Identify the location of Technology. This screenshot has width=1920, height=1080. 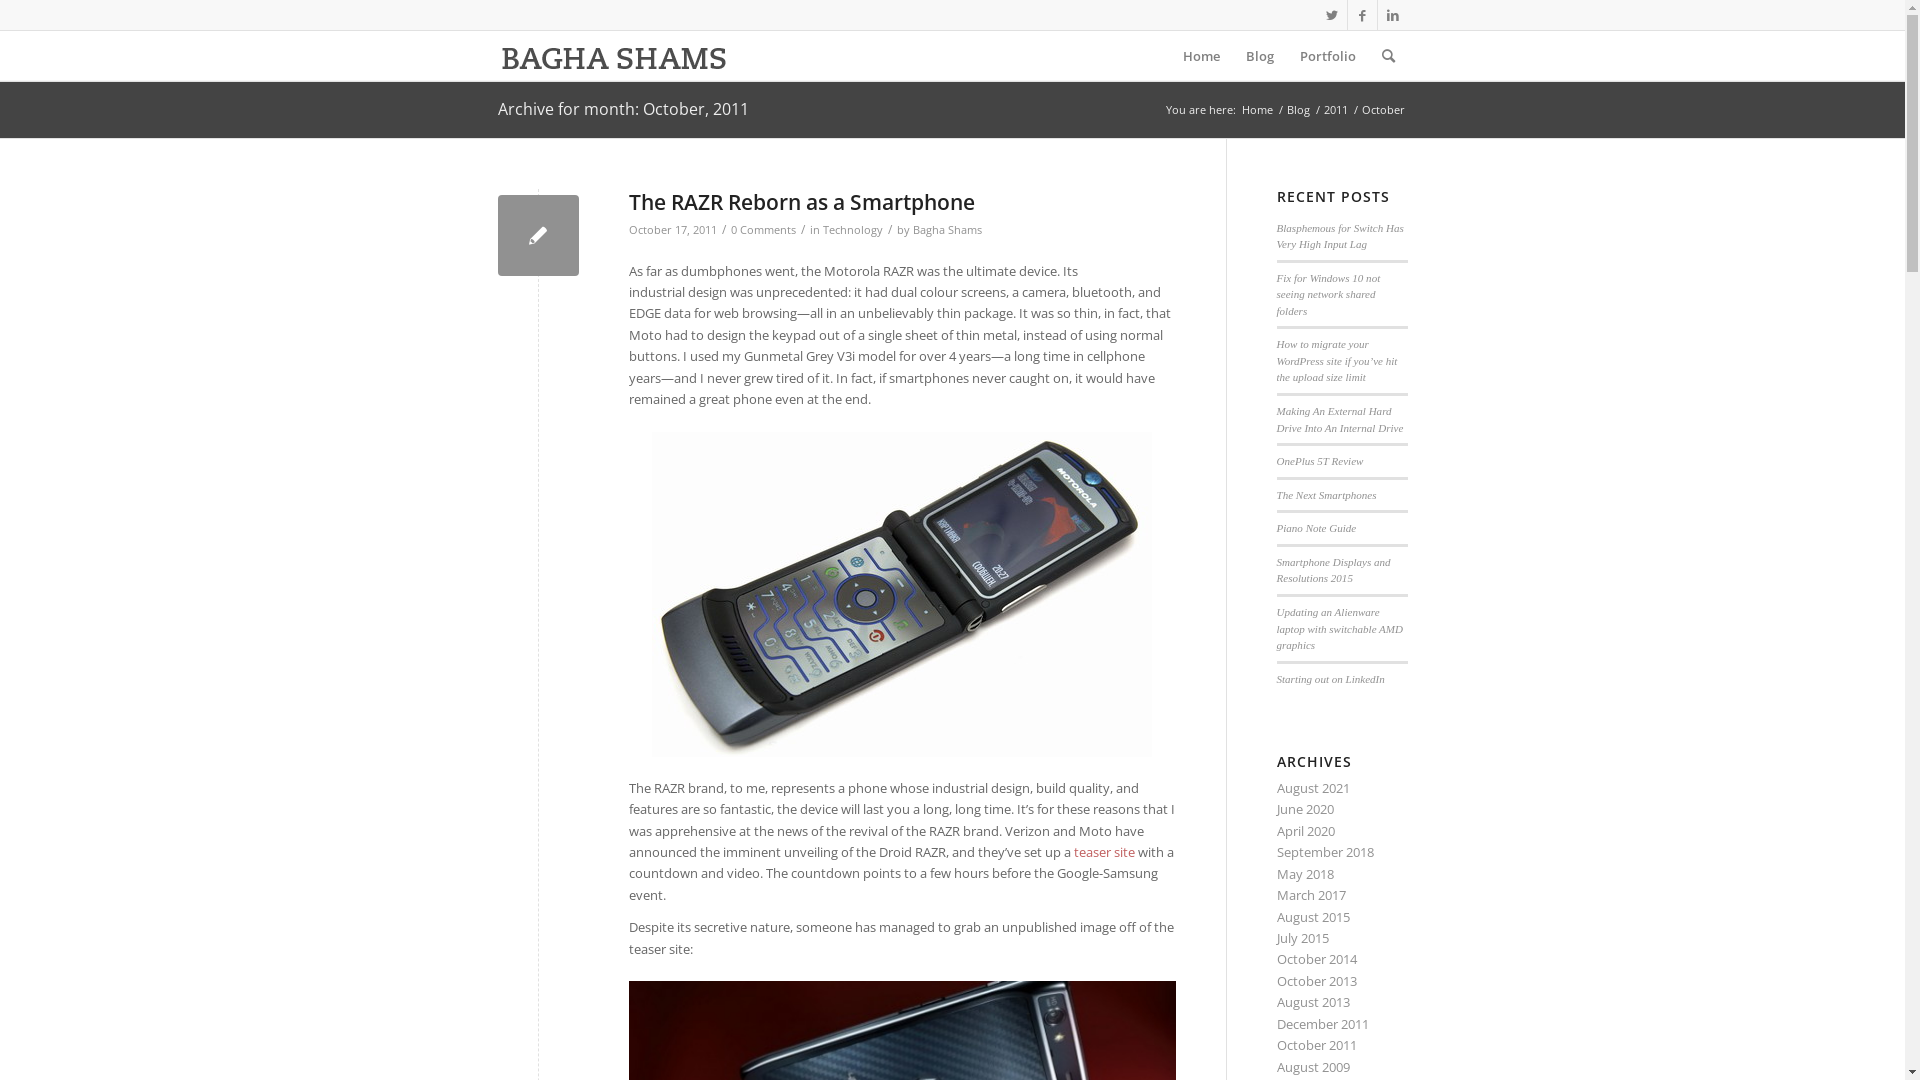
(852, 230).